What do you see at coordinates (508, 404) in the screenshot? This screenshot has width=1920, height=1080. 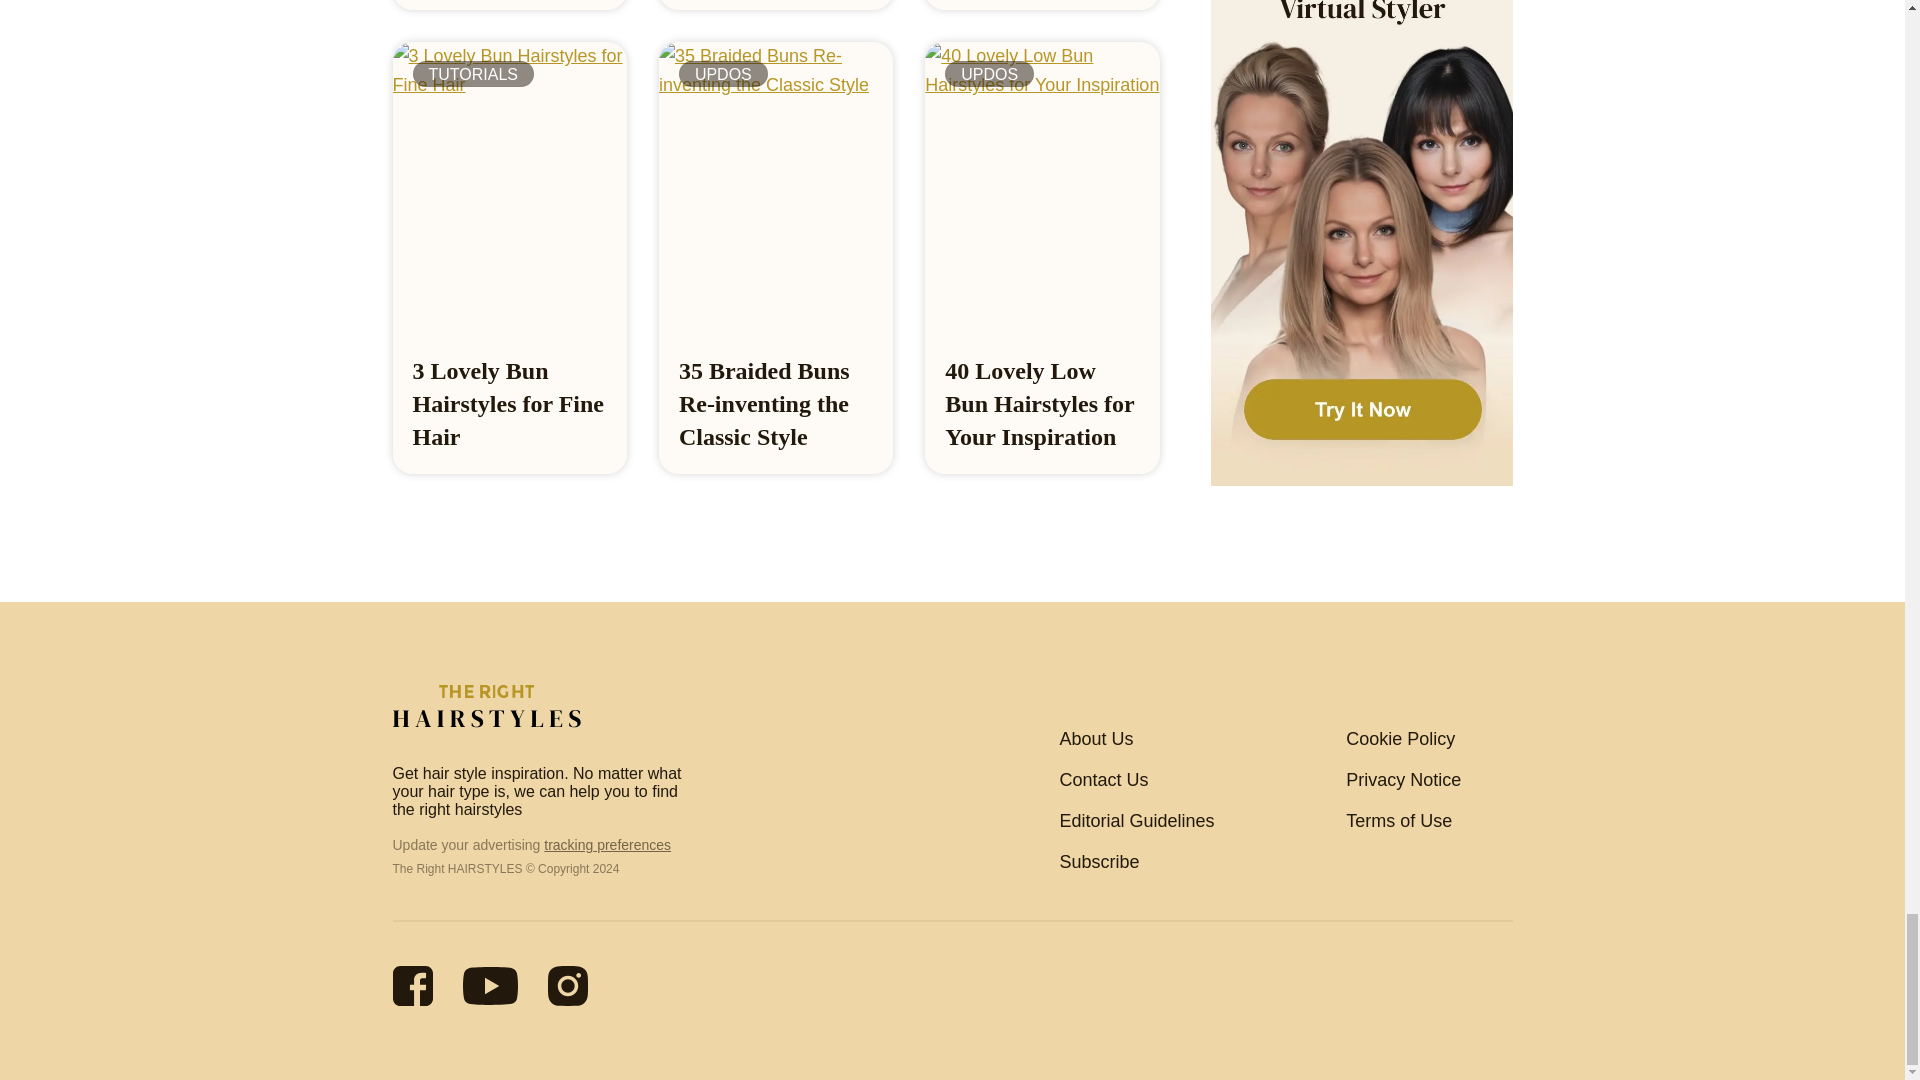 I see `3 Lovely Bun Hairstyles for Fine Hair` at bounding box center [508, 404].